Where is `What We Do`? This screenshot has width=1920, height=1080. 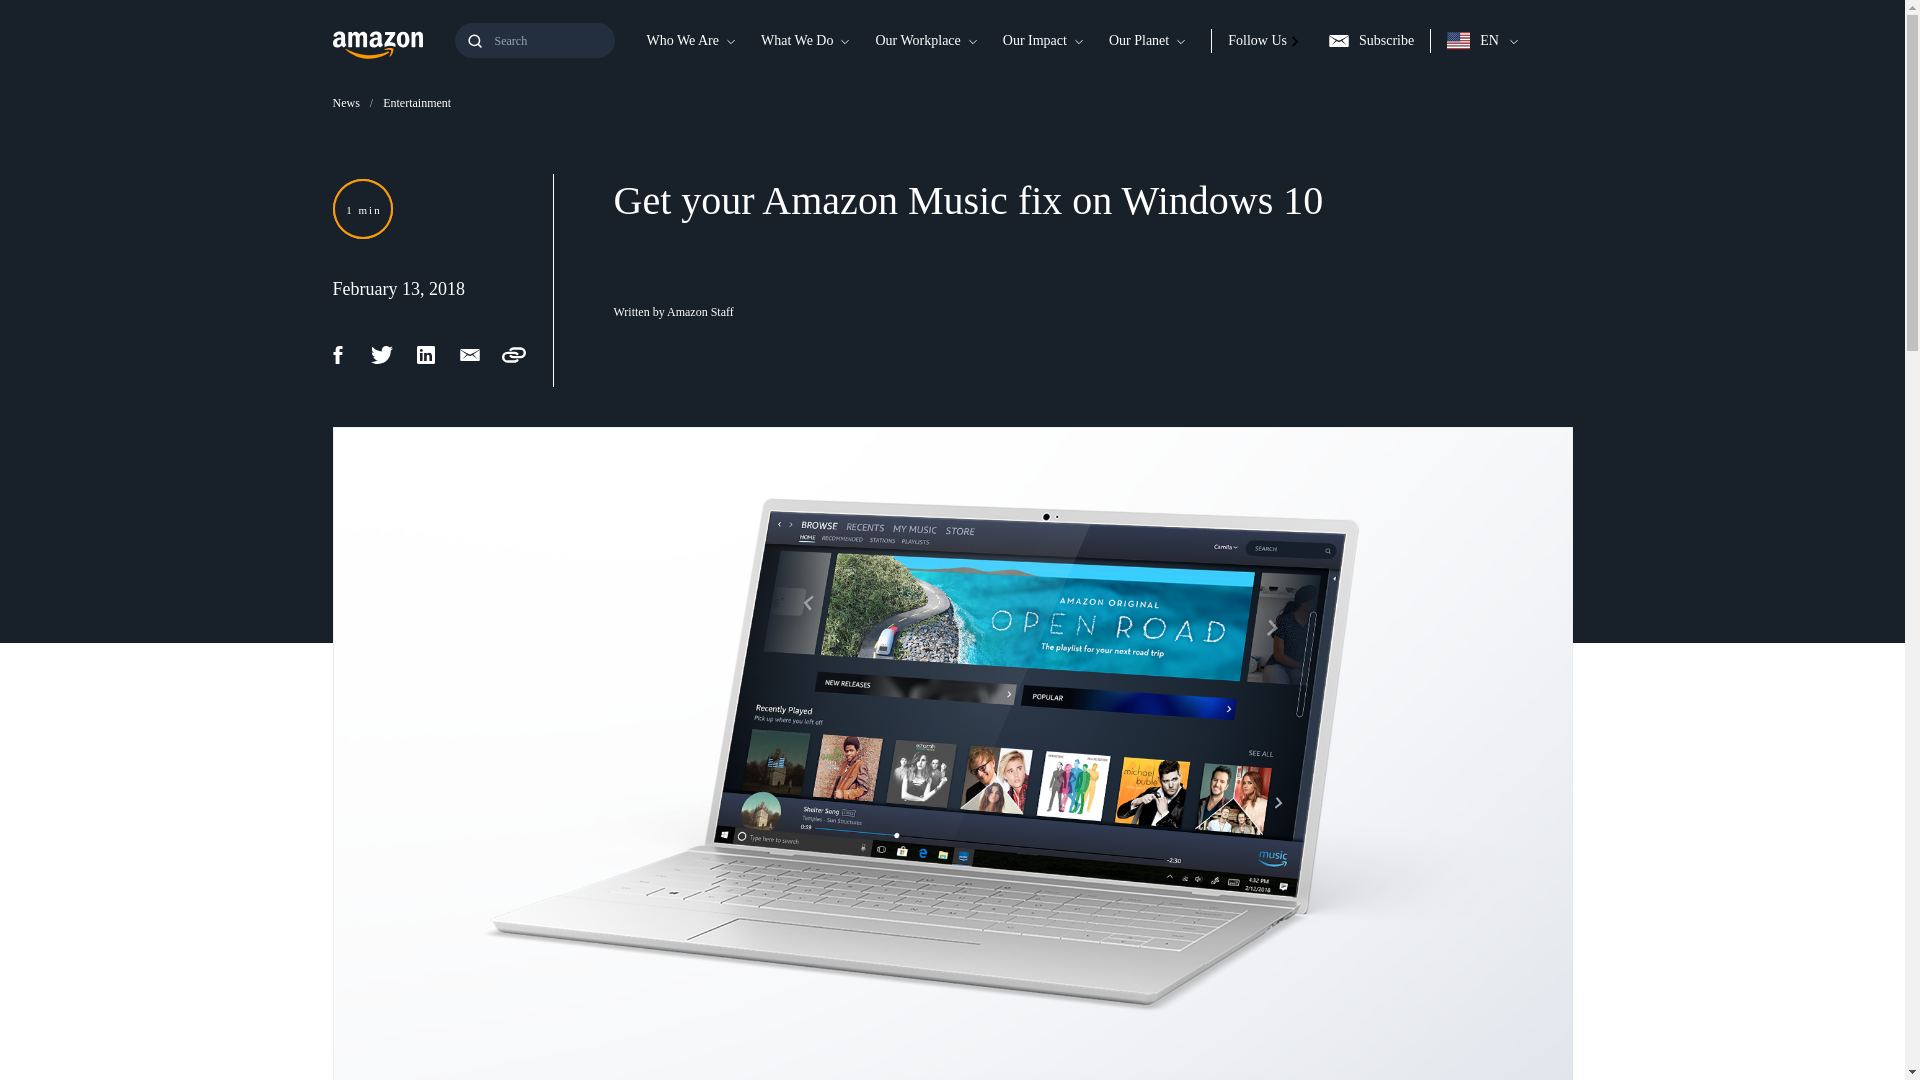 What We Do is located at coordinates (796, 40).